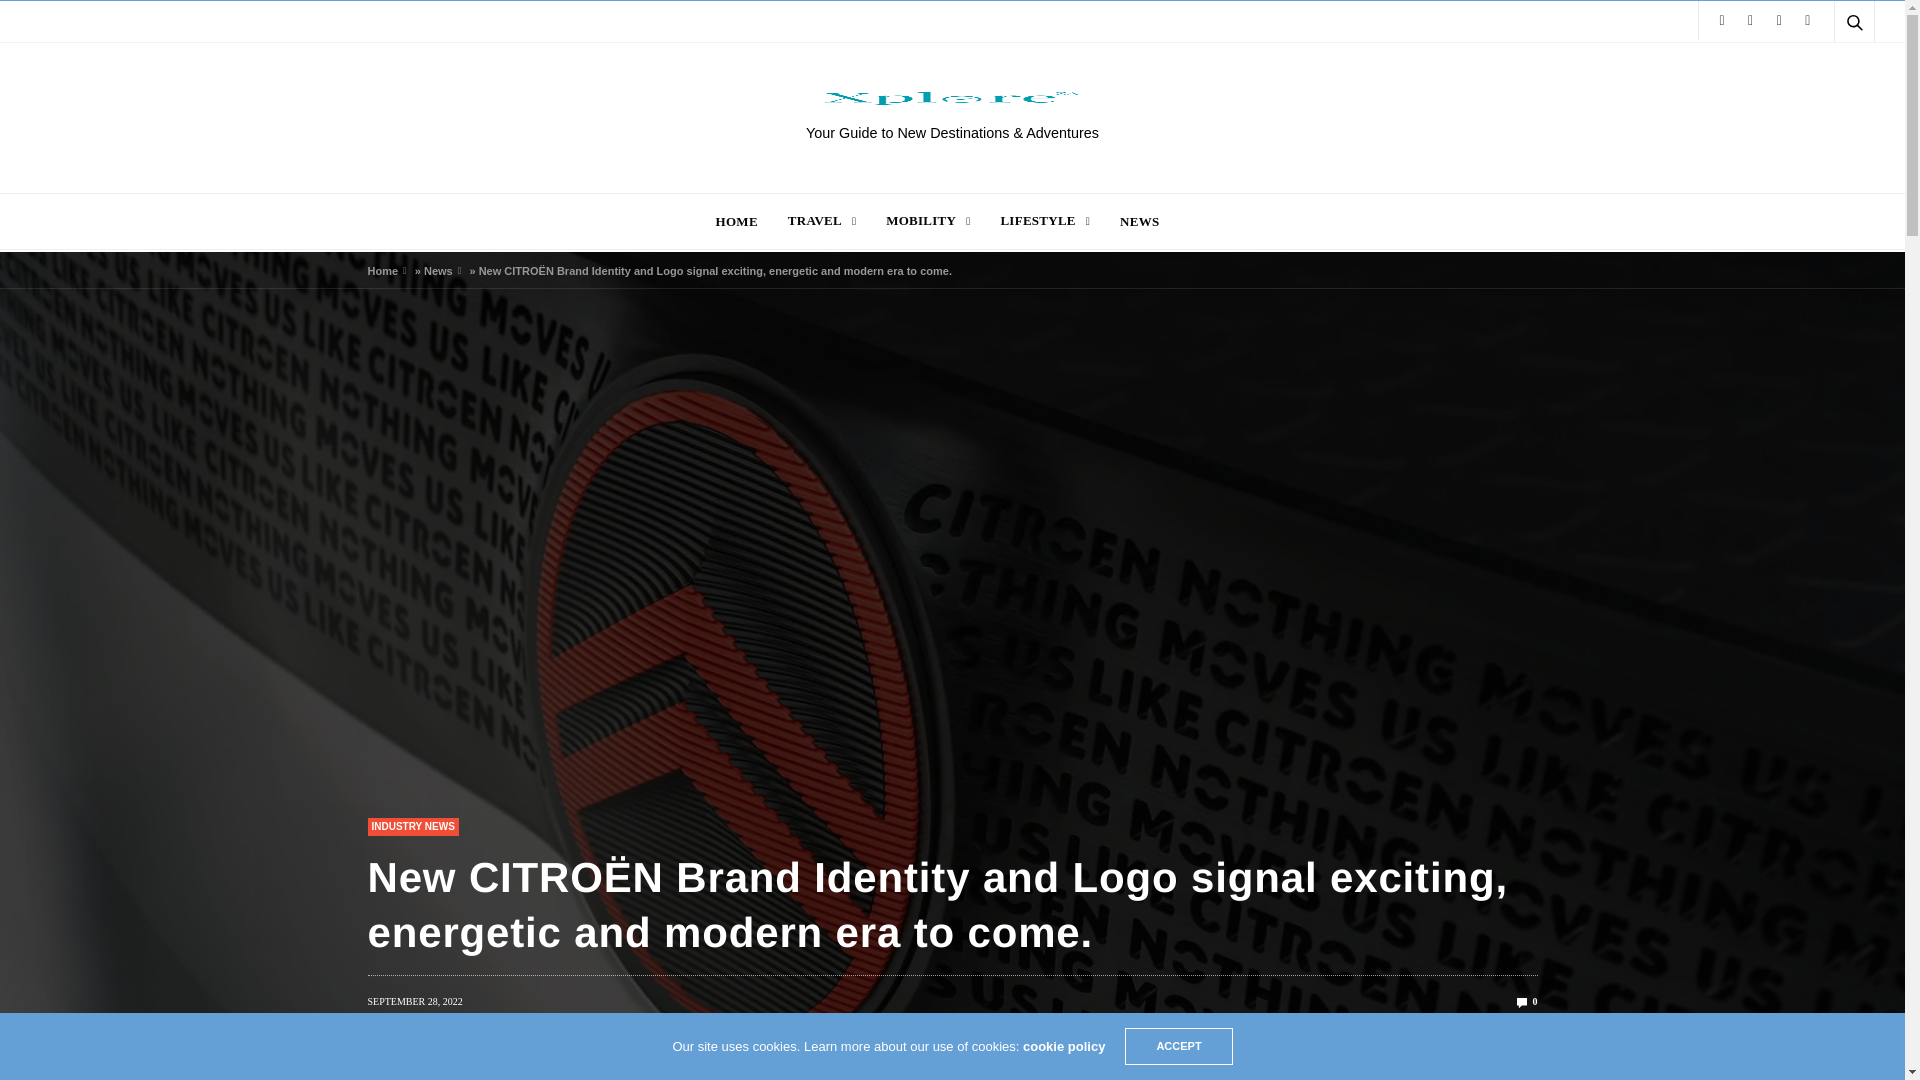 This screenshot has height=1080, width=1920. Describe the element at coordinates (737, 220) in the screenshot. I see `HOME` at that location.